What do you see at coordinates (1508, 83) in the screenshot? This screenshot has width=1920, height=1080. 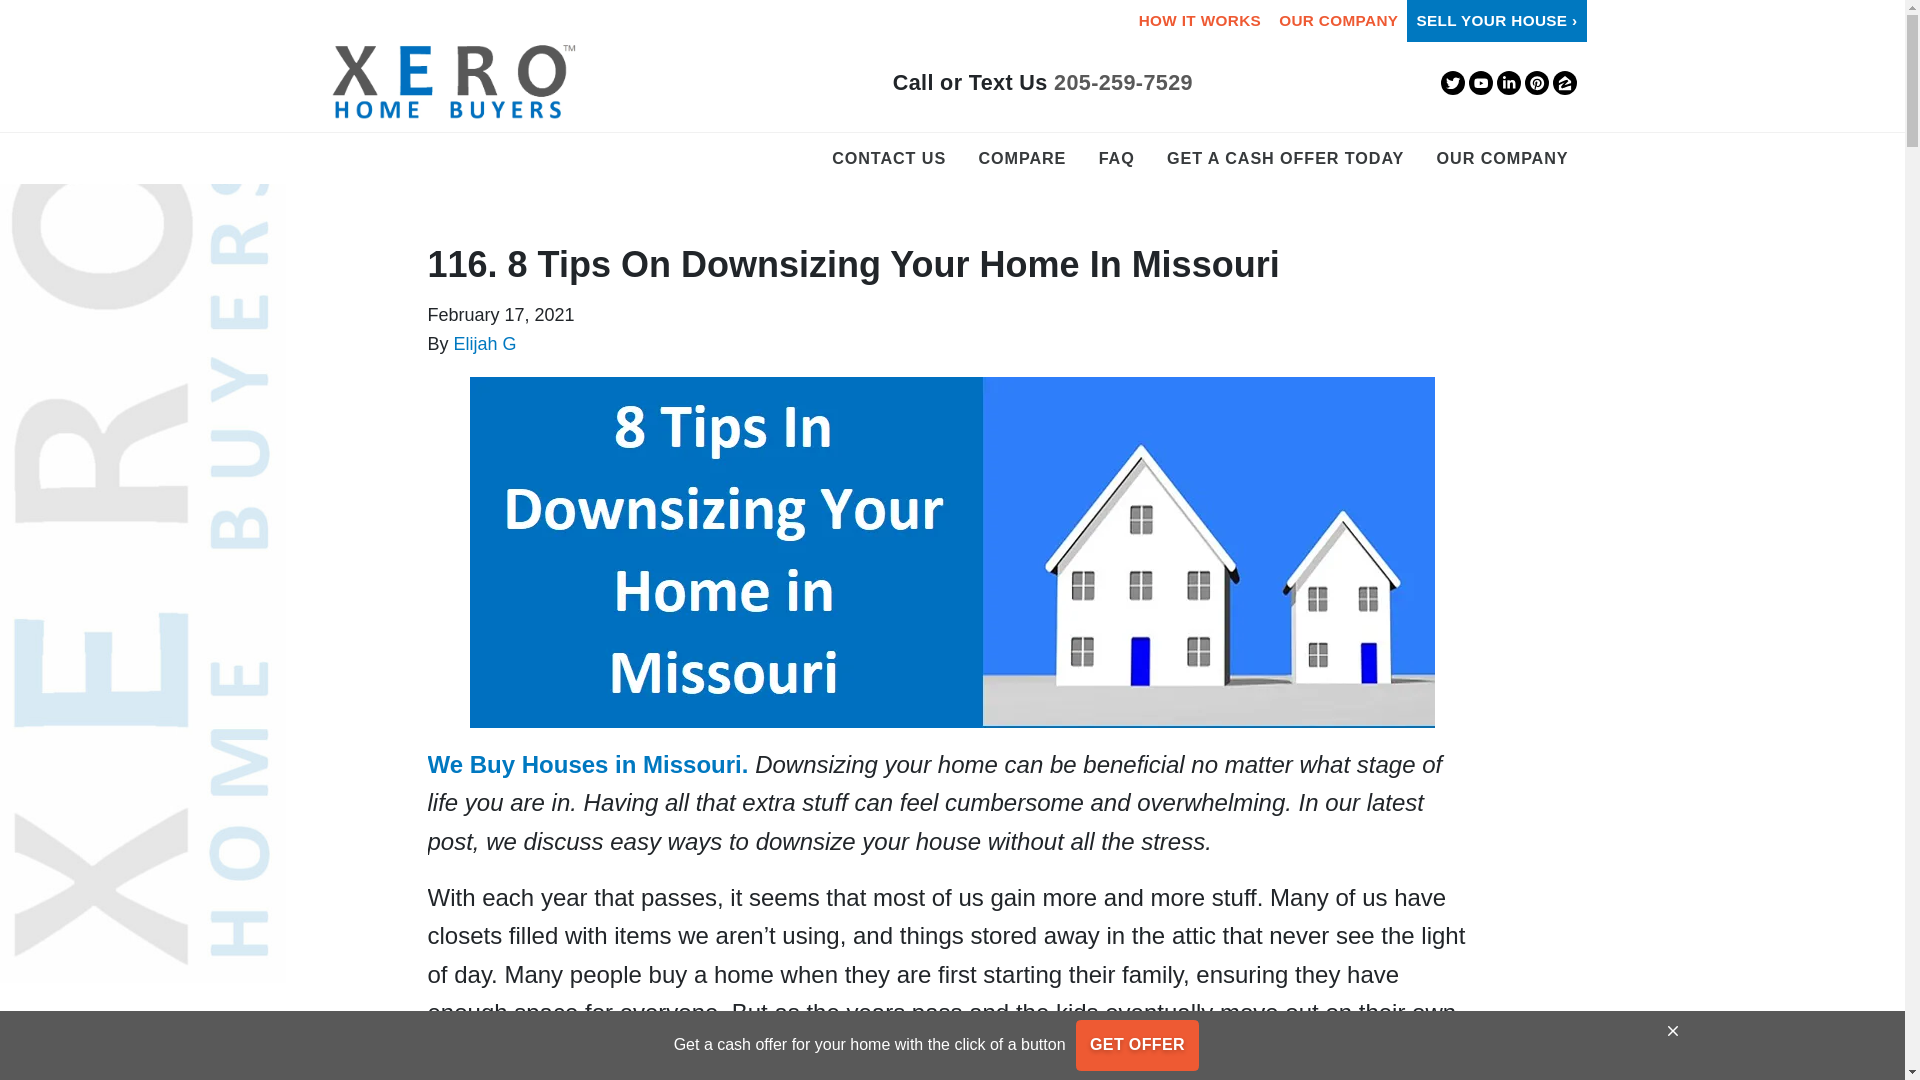 I see `LinkedIn` at bounding box center [1508, 83].